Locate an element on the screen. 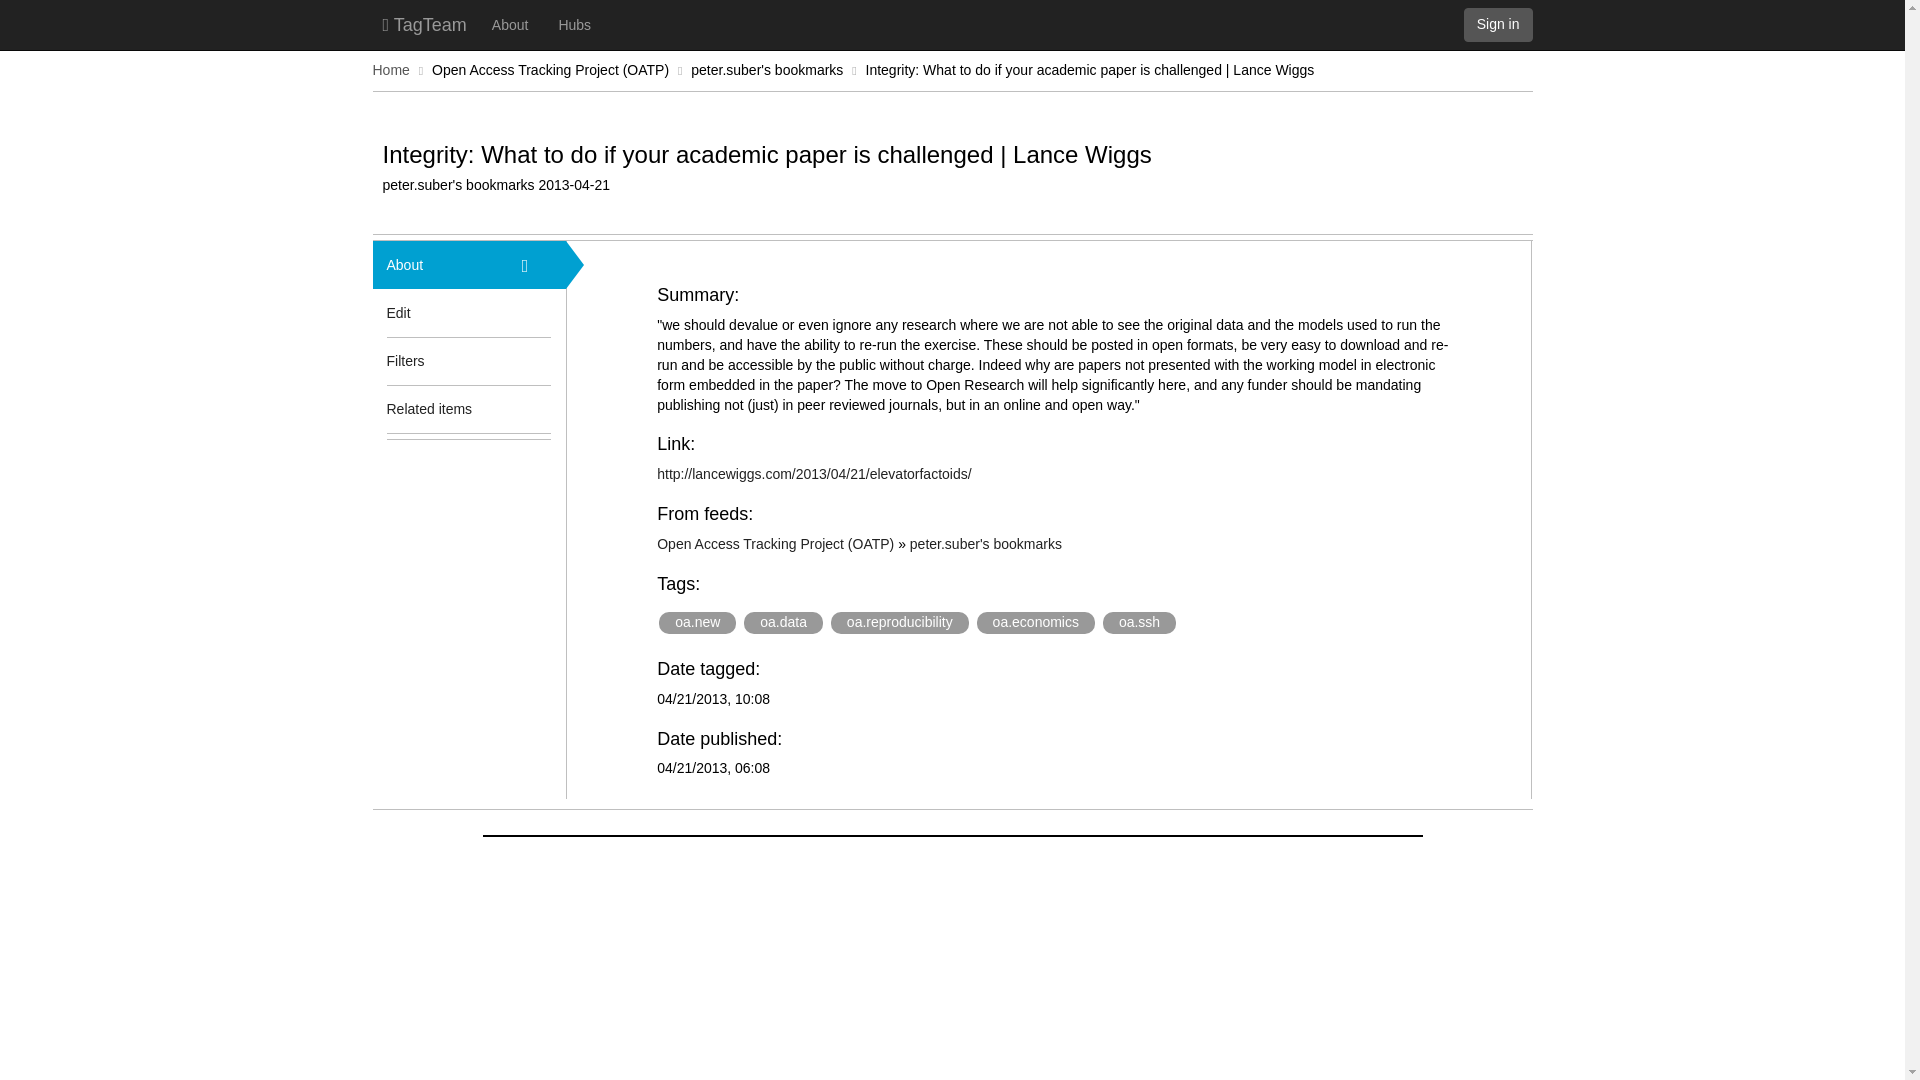  Items related to this feed item is located at coordinates (537, 408).